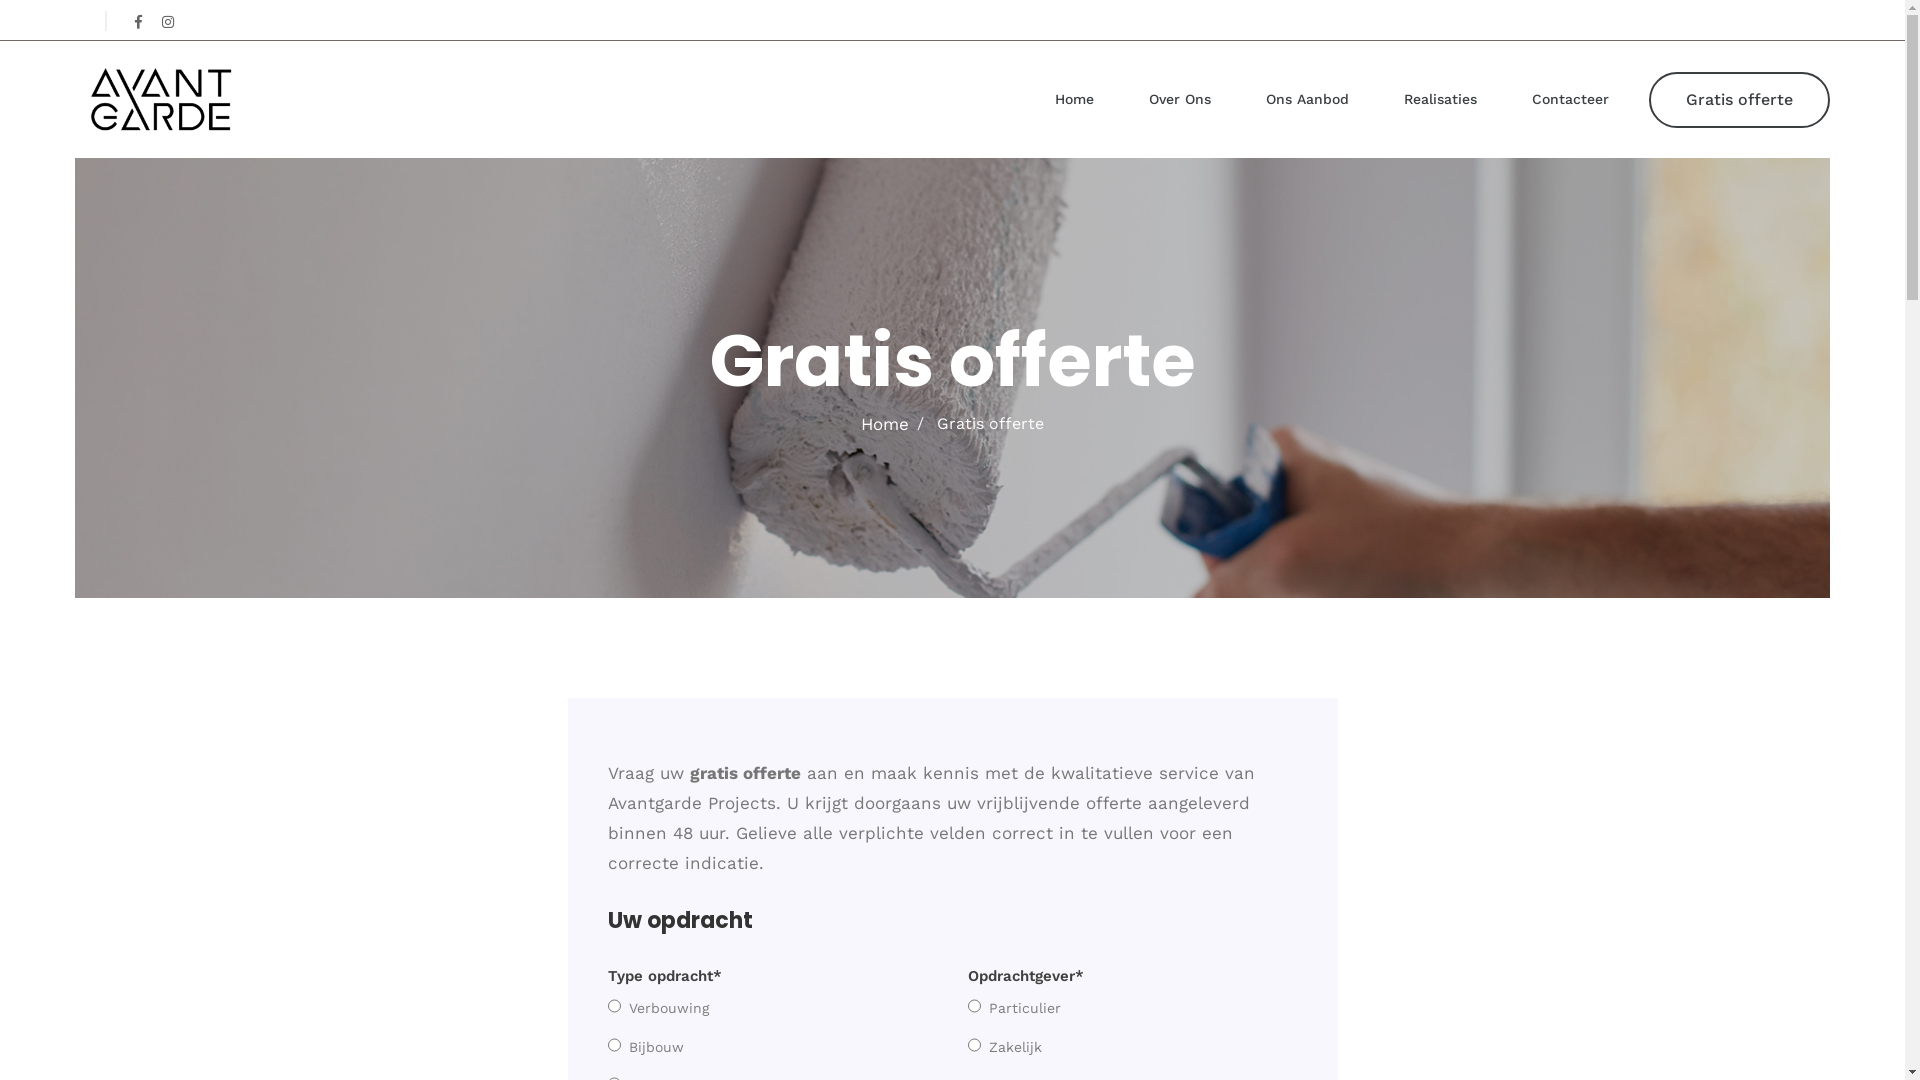  What do you see at coordinates (885, 424) in the screenshot?
I see `Home` at bounding box center [885, 424].